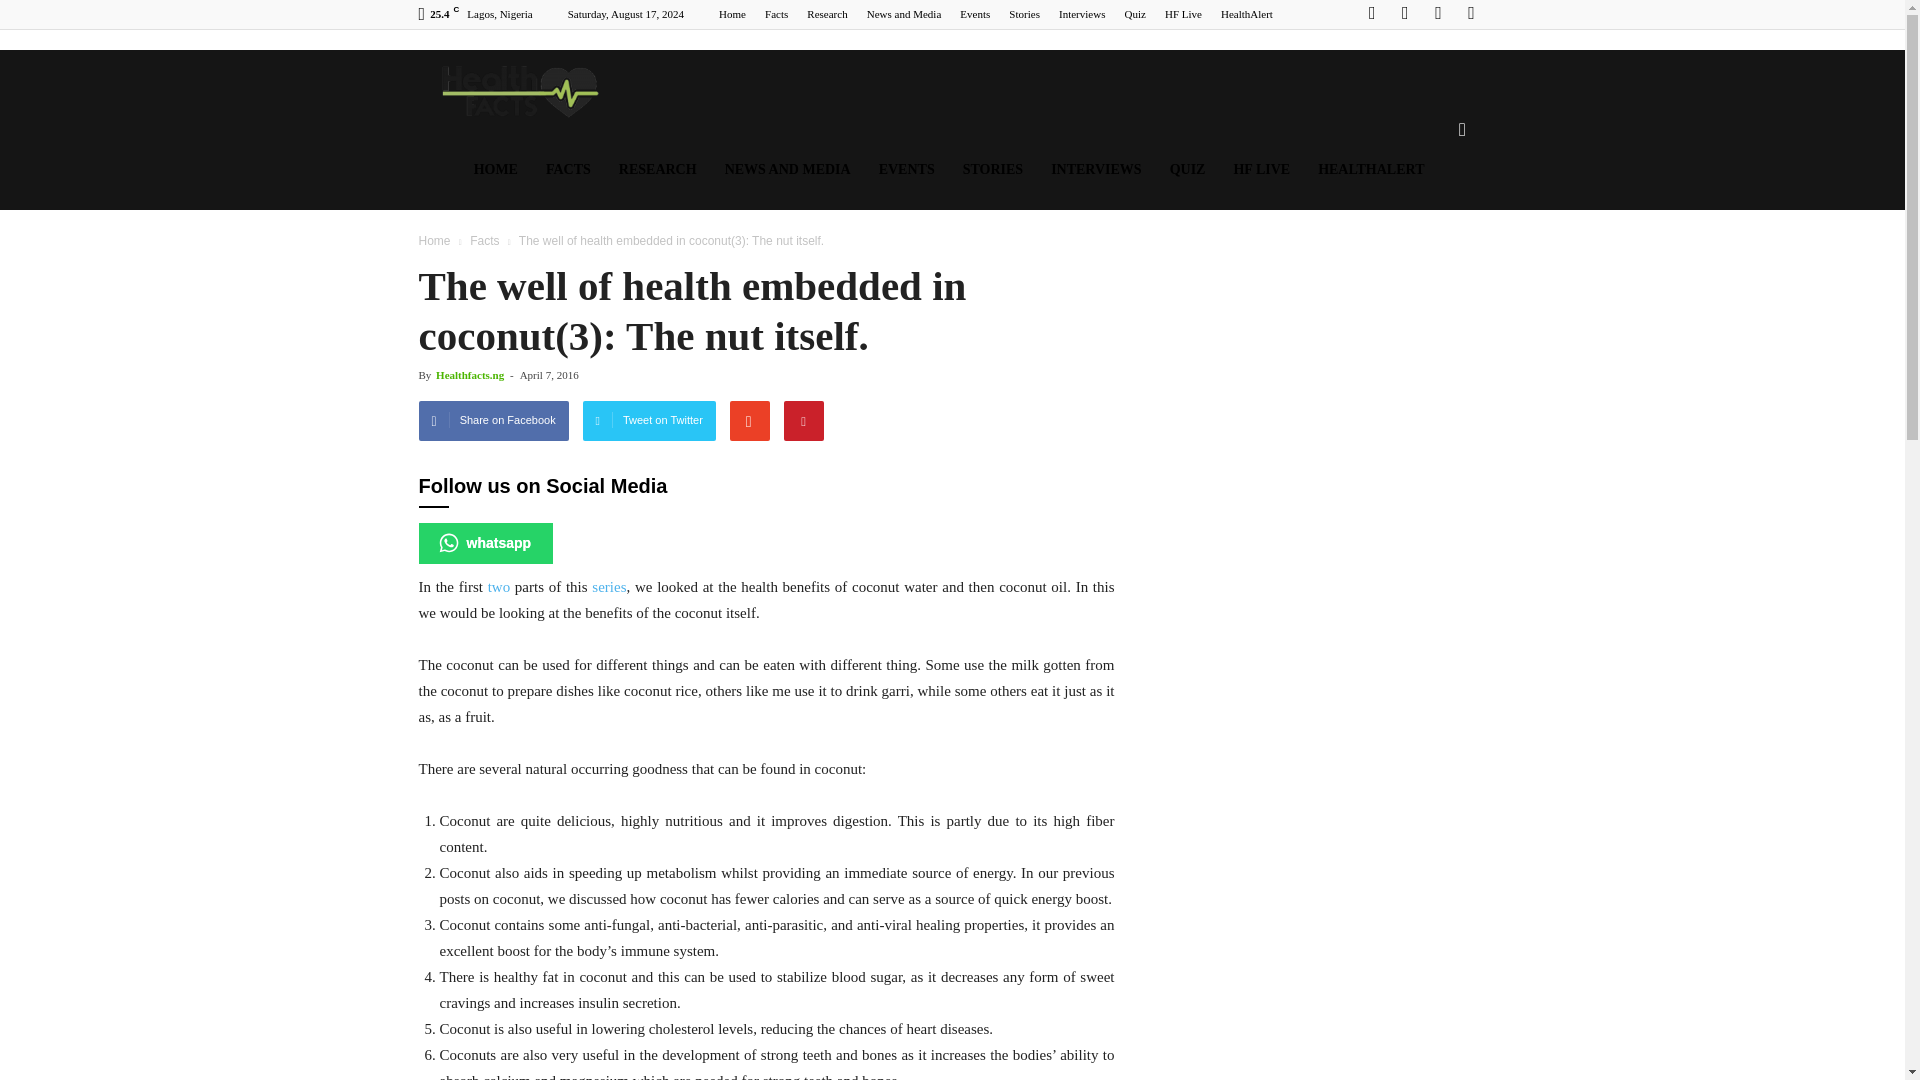 The width and height of the screenshot is (1920, 1080). Describe the element at coordinates (496, 169) in the screenshot. I see `HOME` at that location.